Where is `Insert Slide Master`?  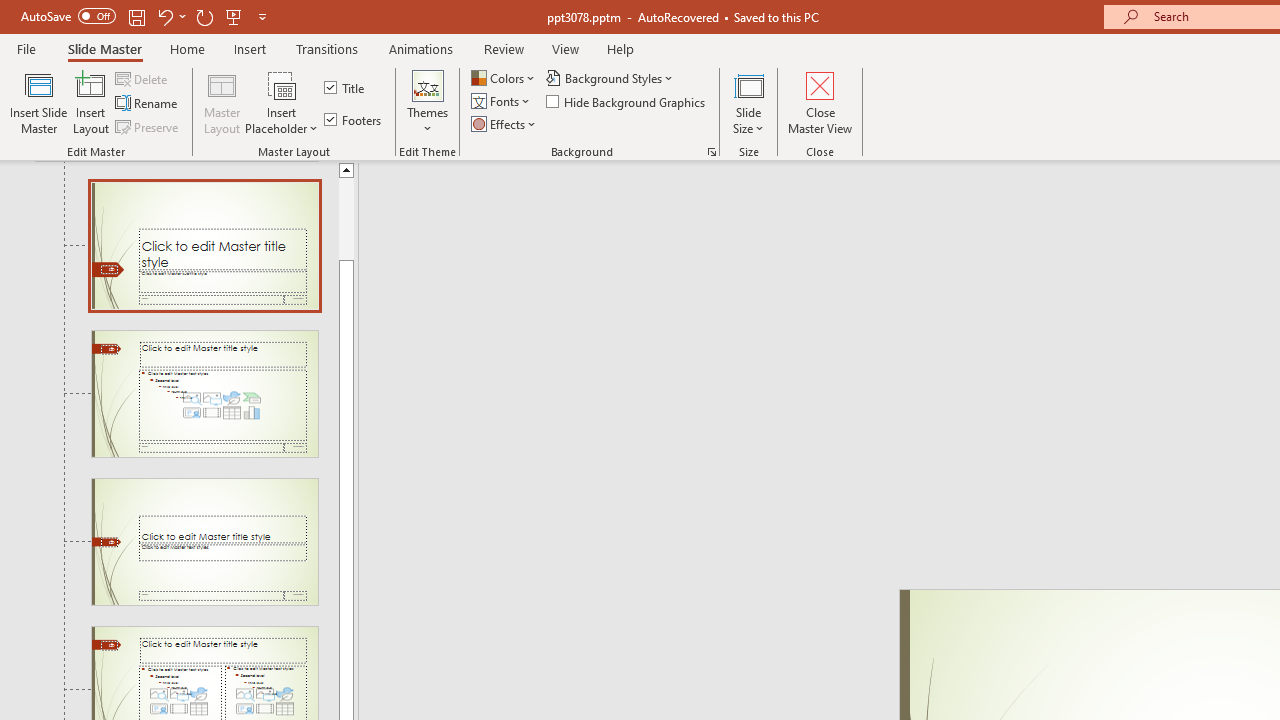 Insert Slide Master is located at coordinates (38, 102).